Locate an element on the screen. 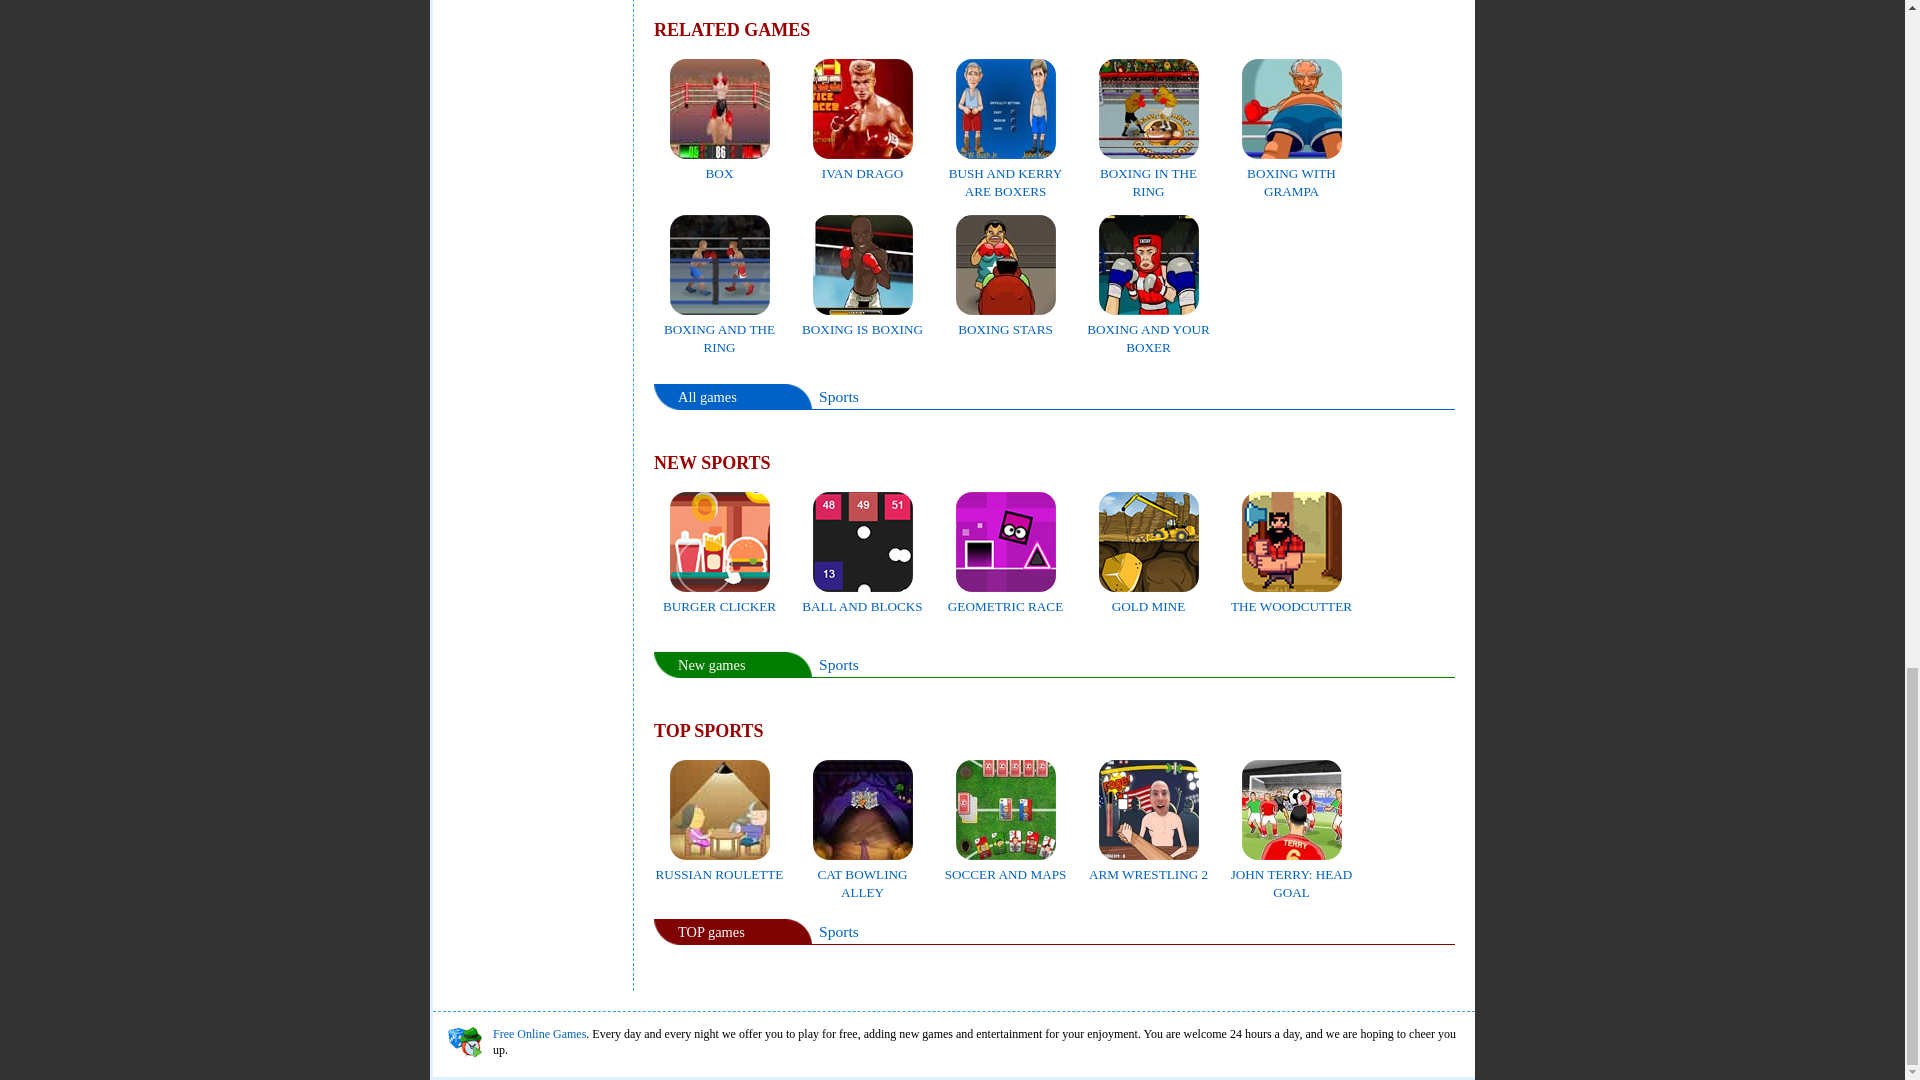 The width and height of the screenshot is (1920, 1080). BUSH AND KERRY ARE BOXERS is located at coordinates (1006, 172).